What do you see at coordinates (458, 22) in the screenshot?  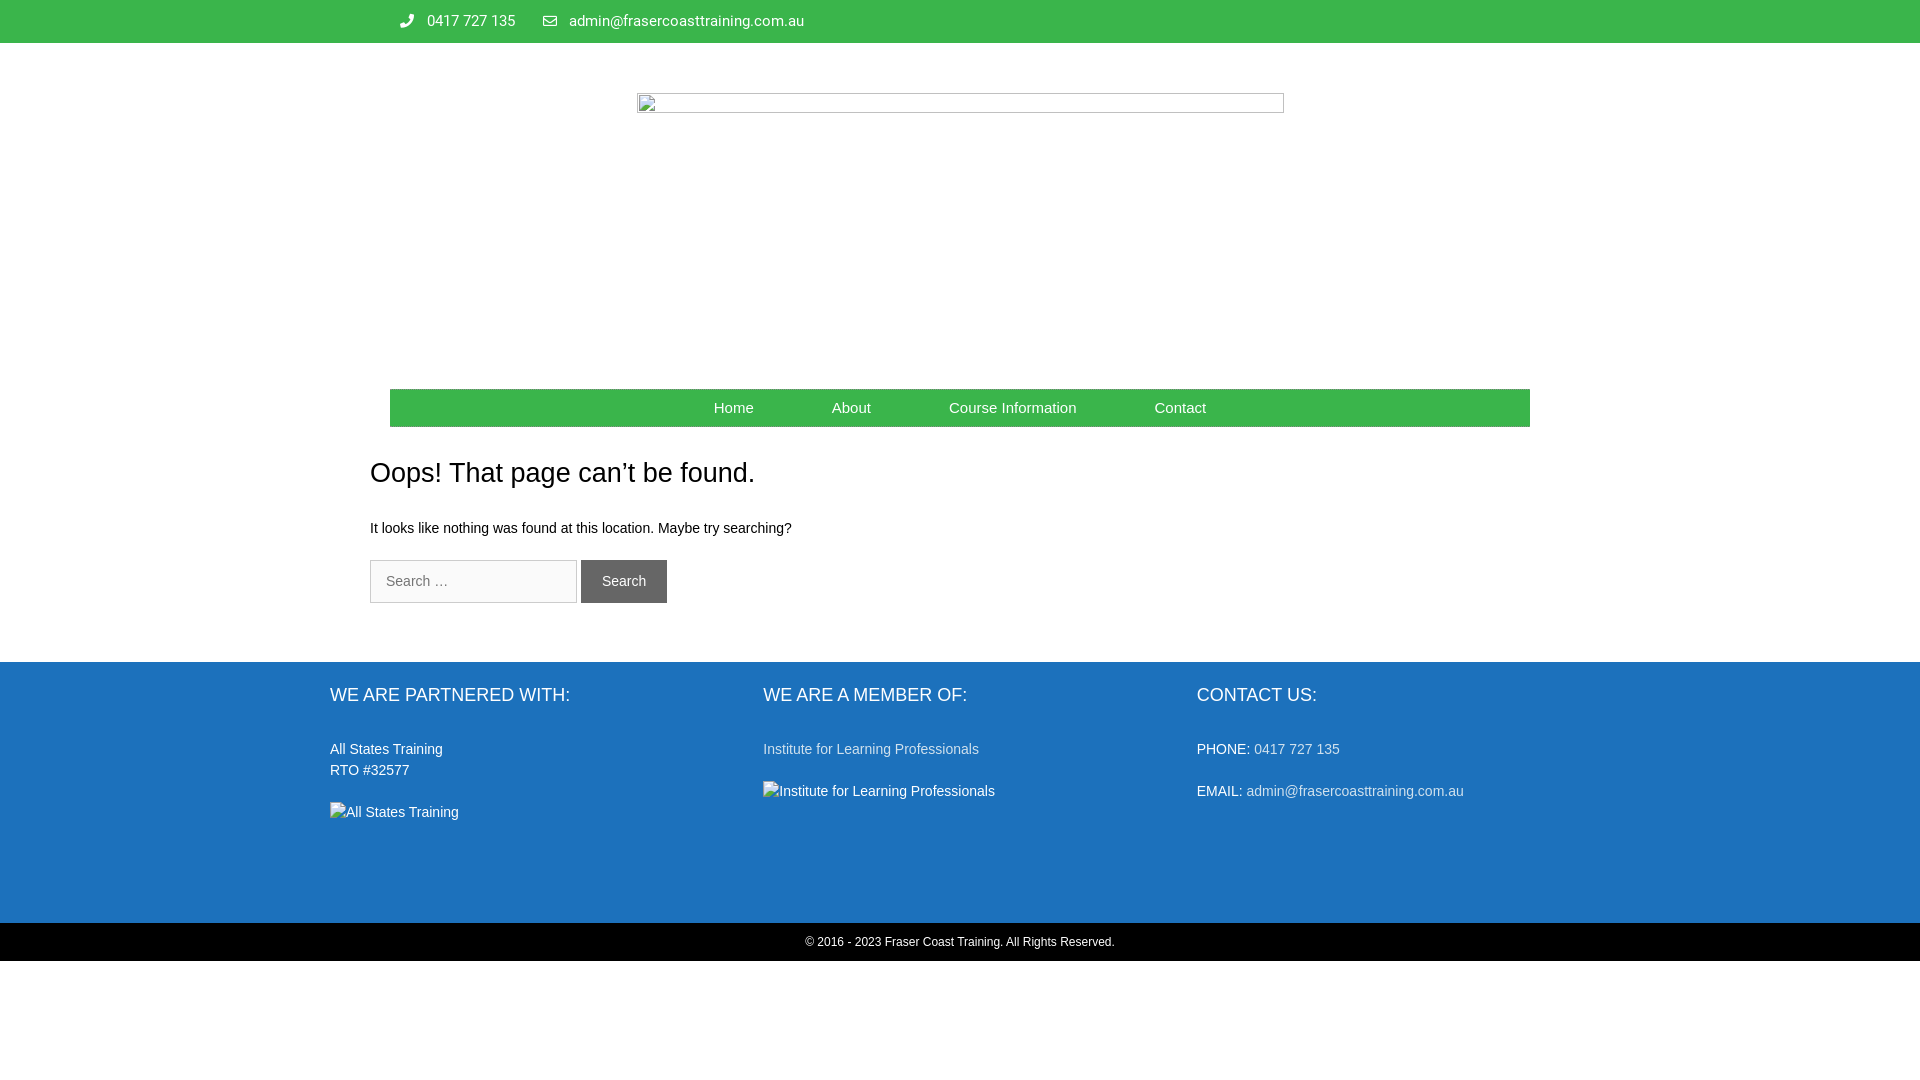 I see `0417 727 135` at bounding box center [458, 22].